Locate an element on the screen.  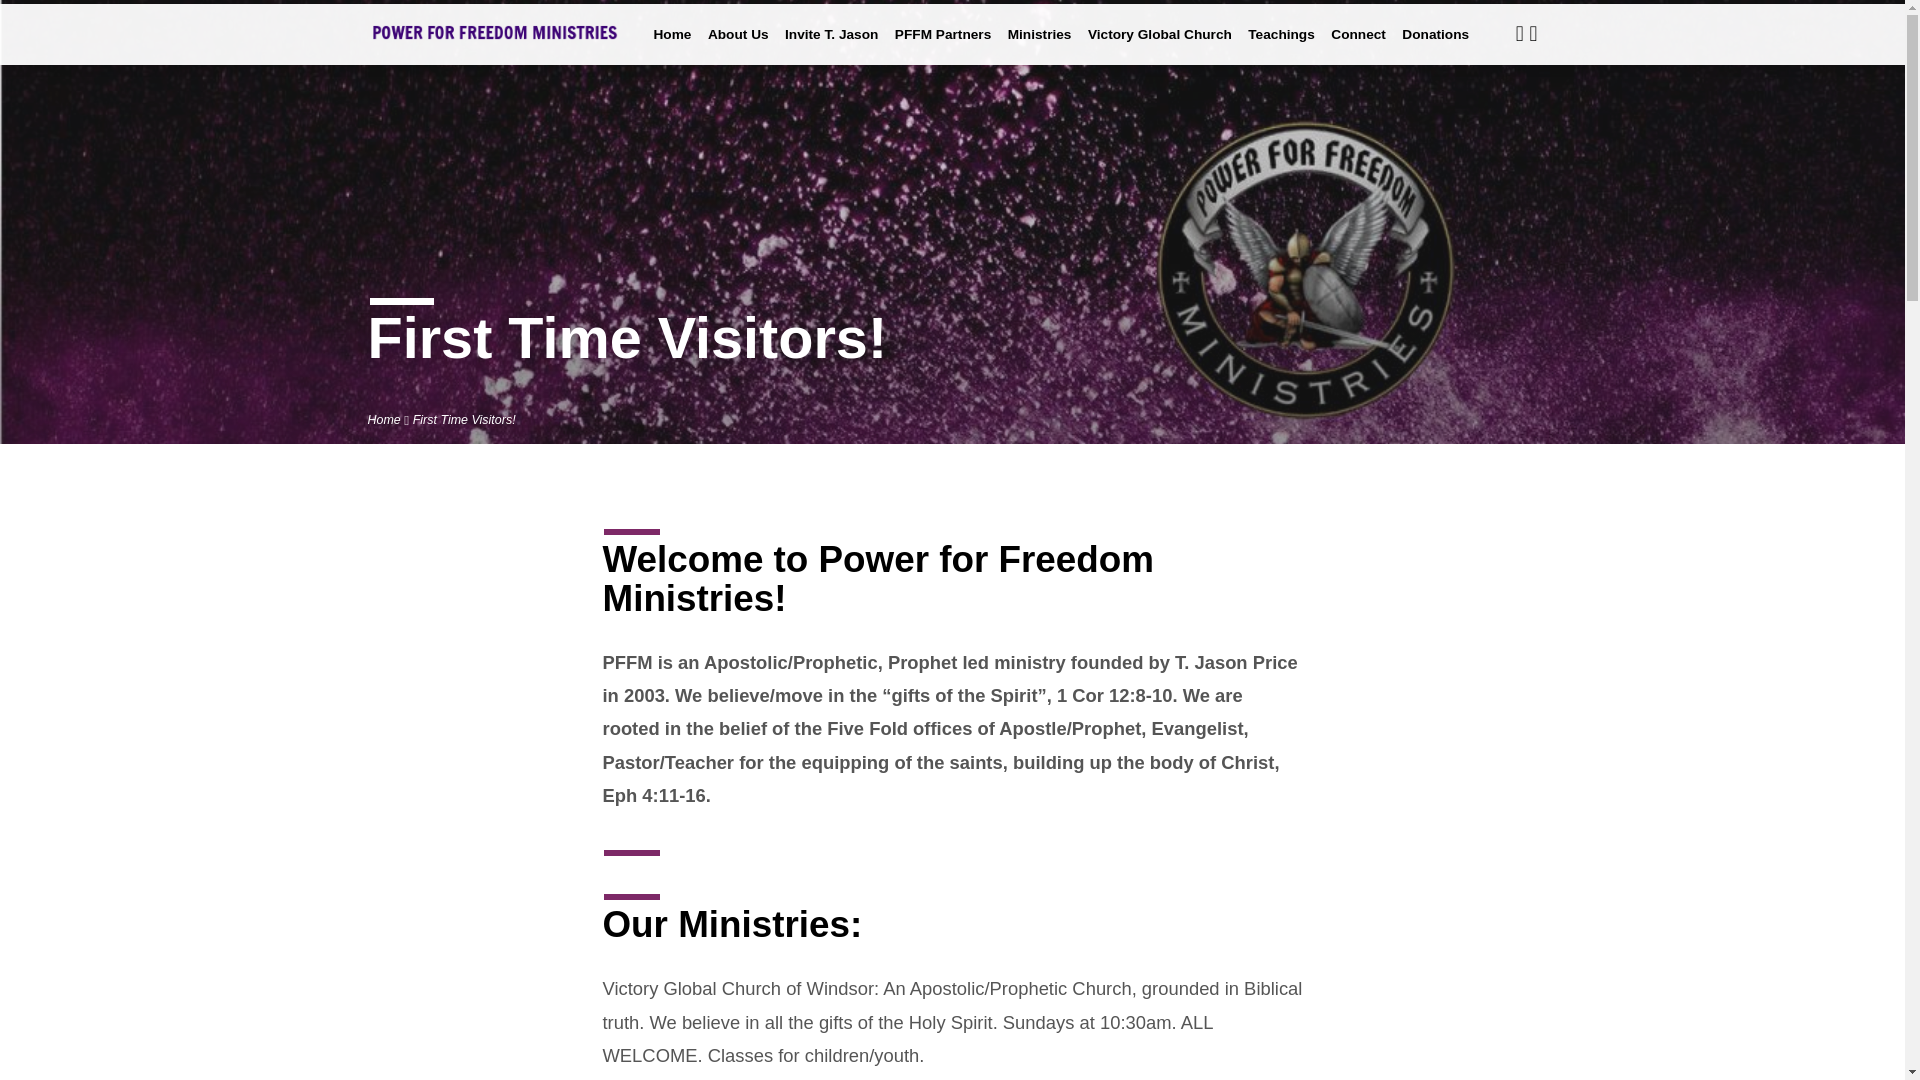
Invite T. Jason is located at coordinates (831, 47).